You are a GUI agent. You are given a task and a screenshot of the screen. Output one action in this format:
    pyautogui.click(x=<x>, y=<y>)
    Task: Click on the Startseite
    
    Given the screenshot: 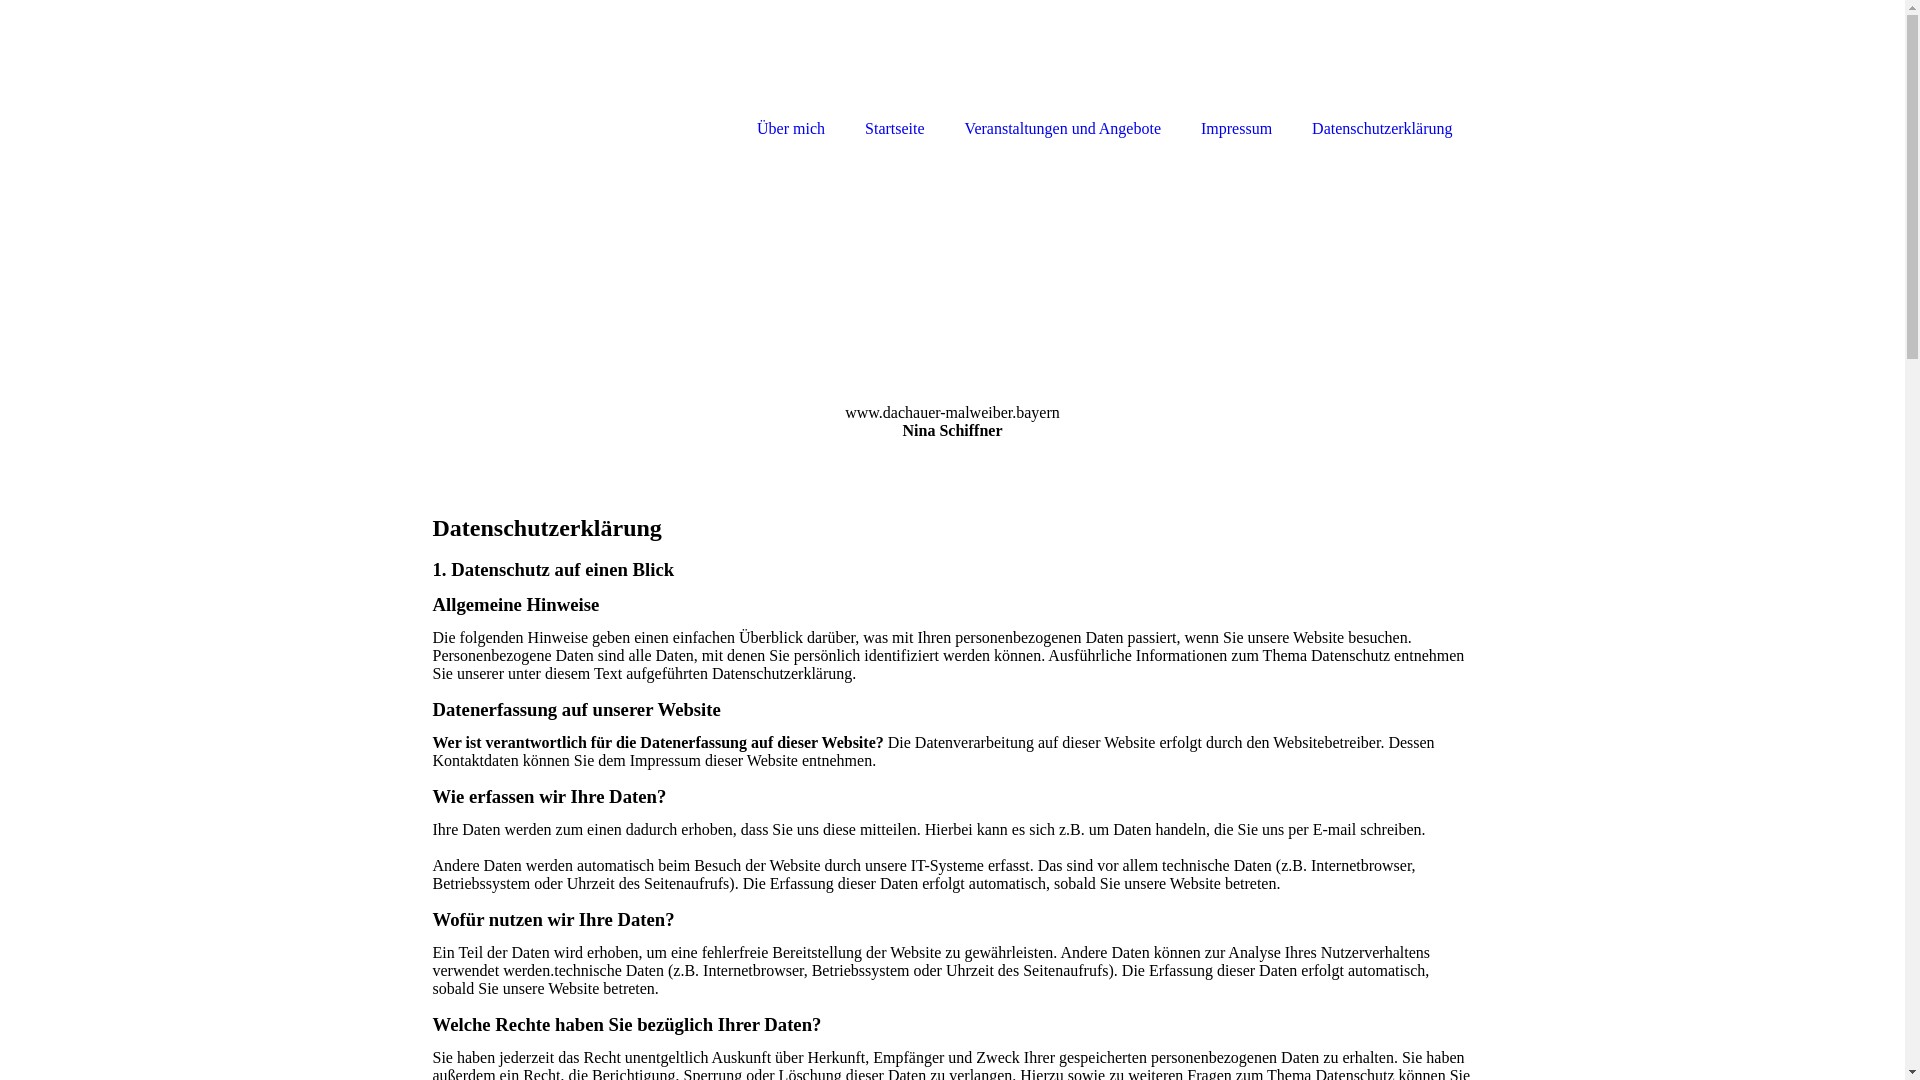 What is the action you would take?
    pyautogui.click(x=895, y=72)
    